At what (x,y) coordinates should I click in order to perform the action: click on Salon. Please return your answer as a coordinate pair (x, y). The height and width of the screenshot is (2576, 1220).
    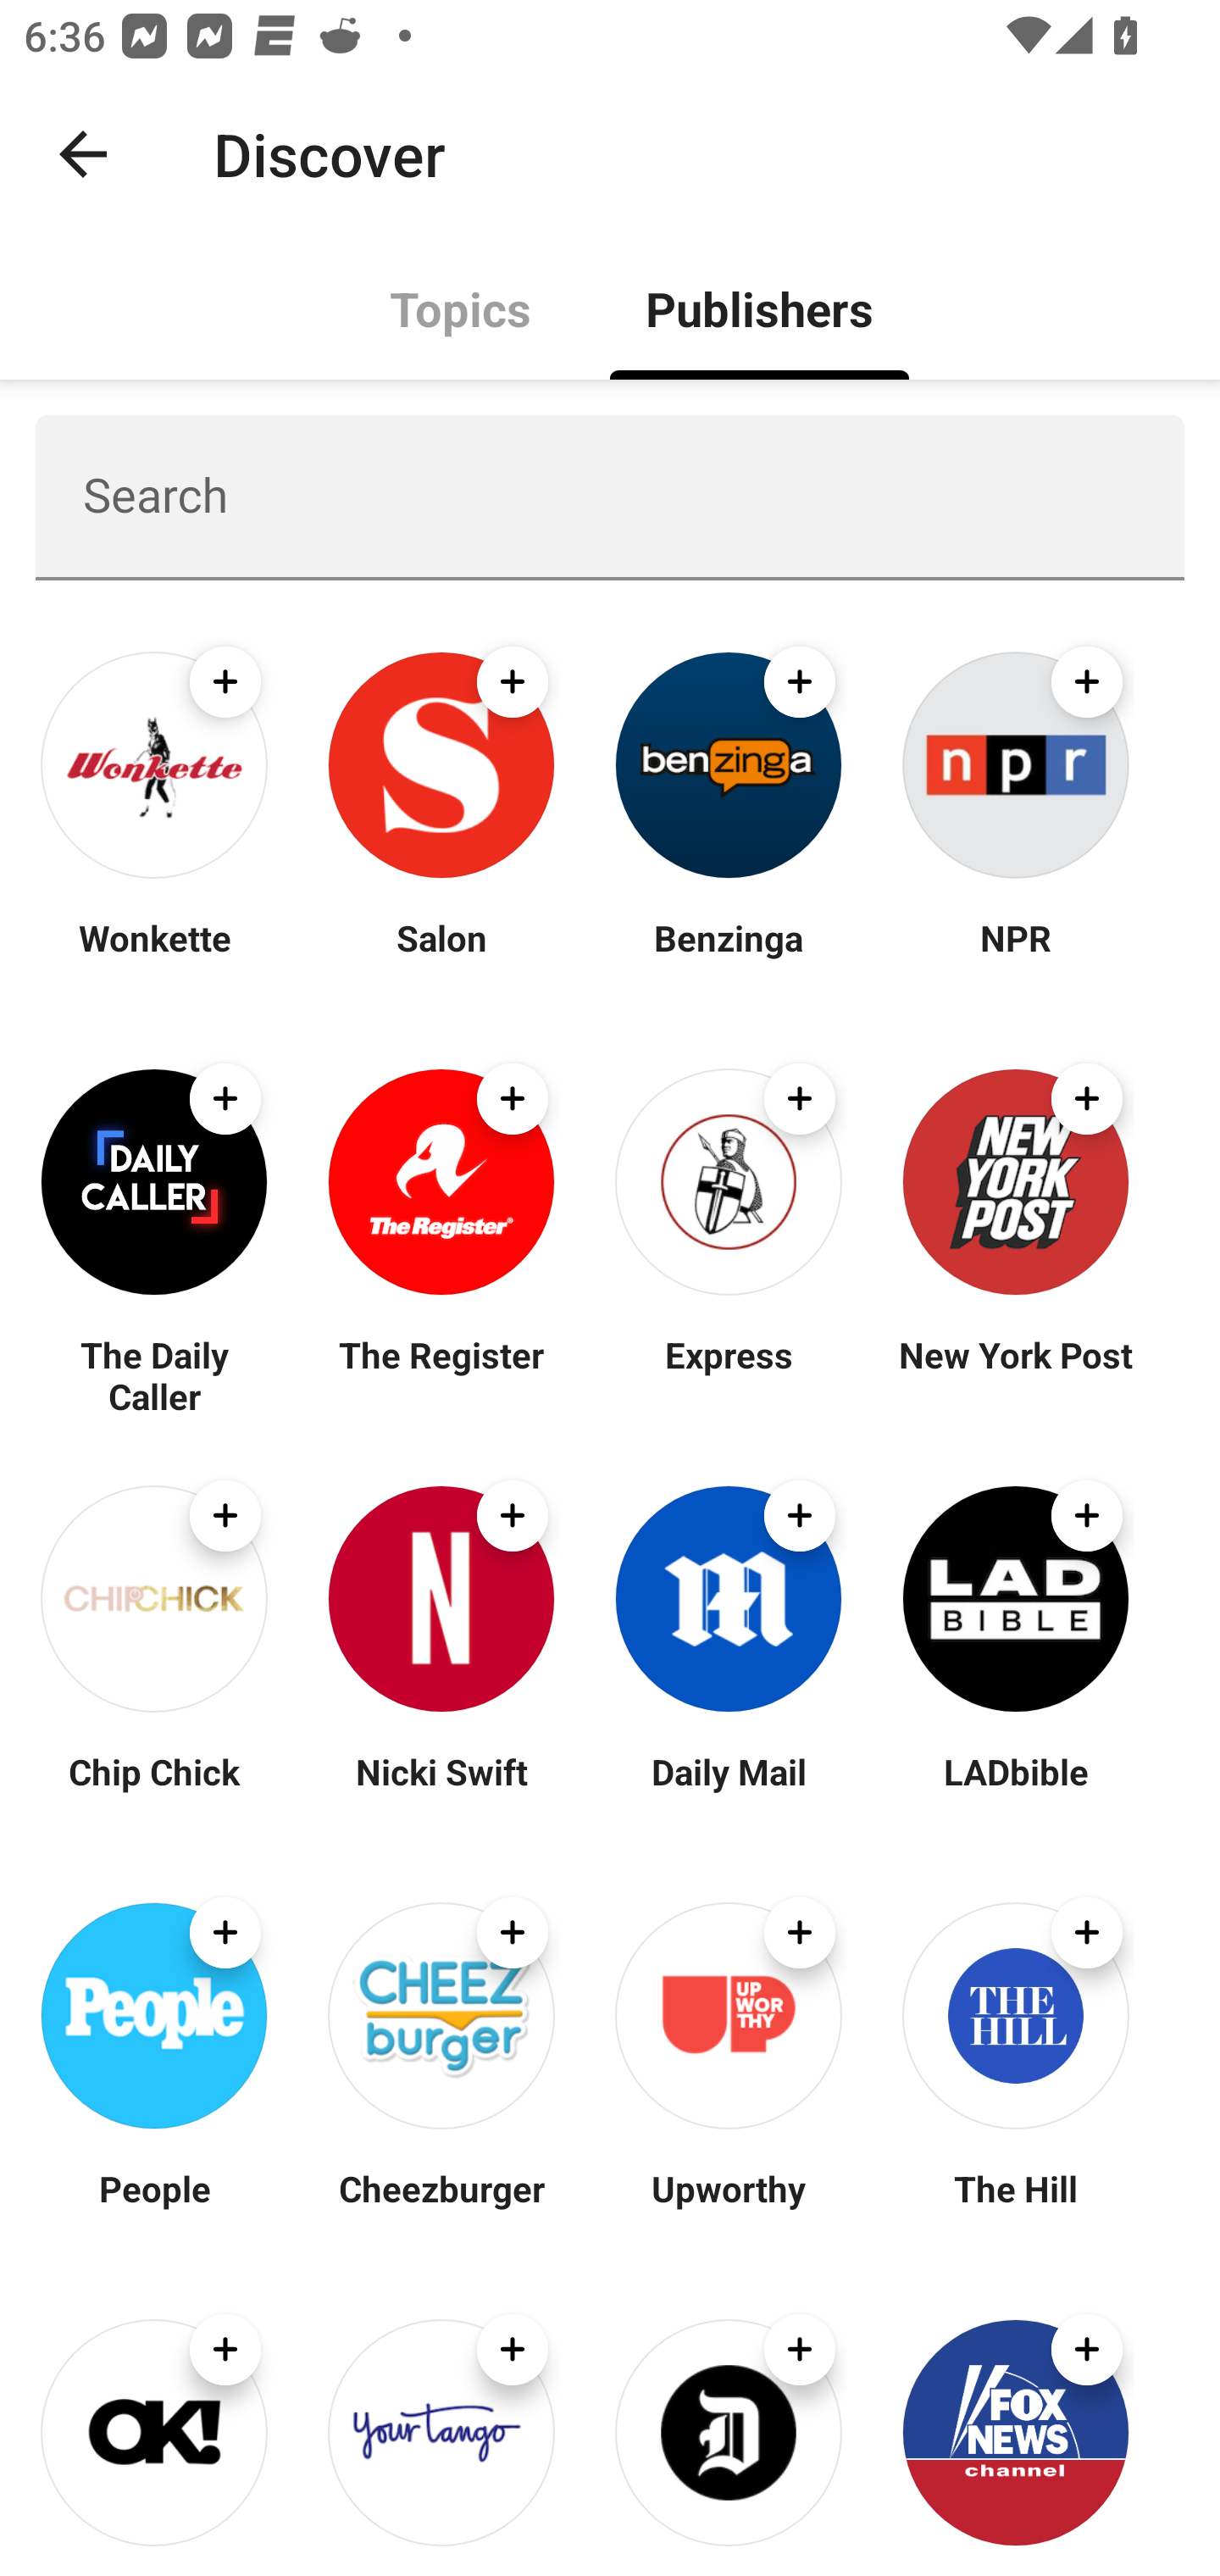
    Looking at the image, I should click on (441, 958).